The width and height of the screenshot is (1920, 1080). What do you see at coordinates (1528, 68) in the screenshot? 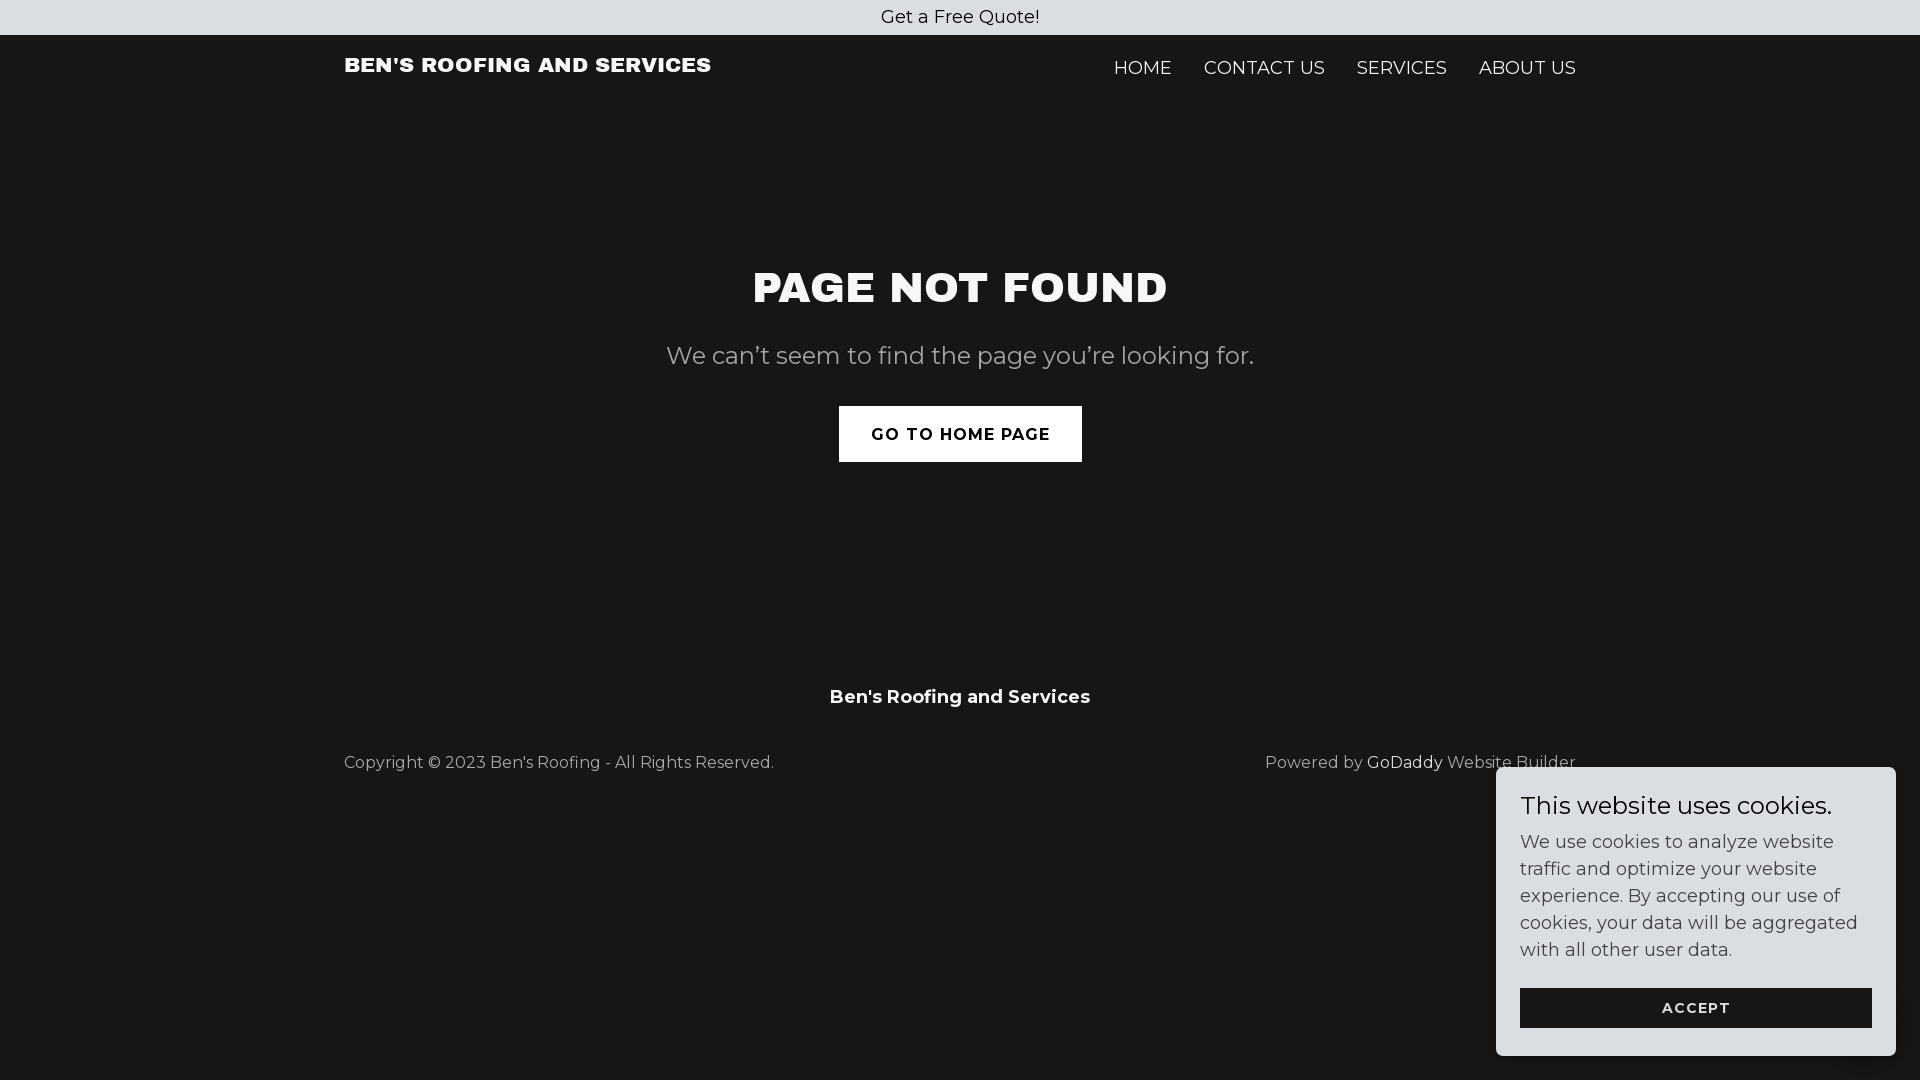
I see `ABOUT US` at bounding box center [1528, 68].